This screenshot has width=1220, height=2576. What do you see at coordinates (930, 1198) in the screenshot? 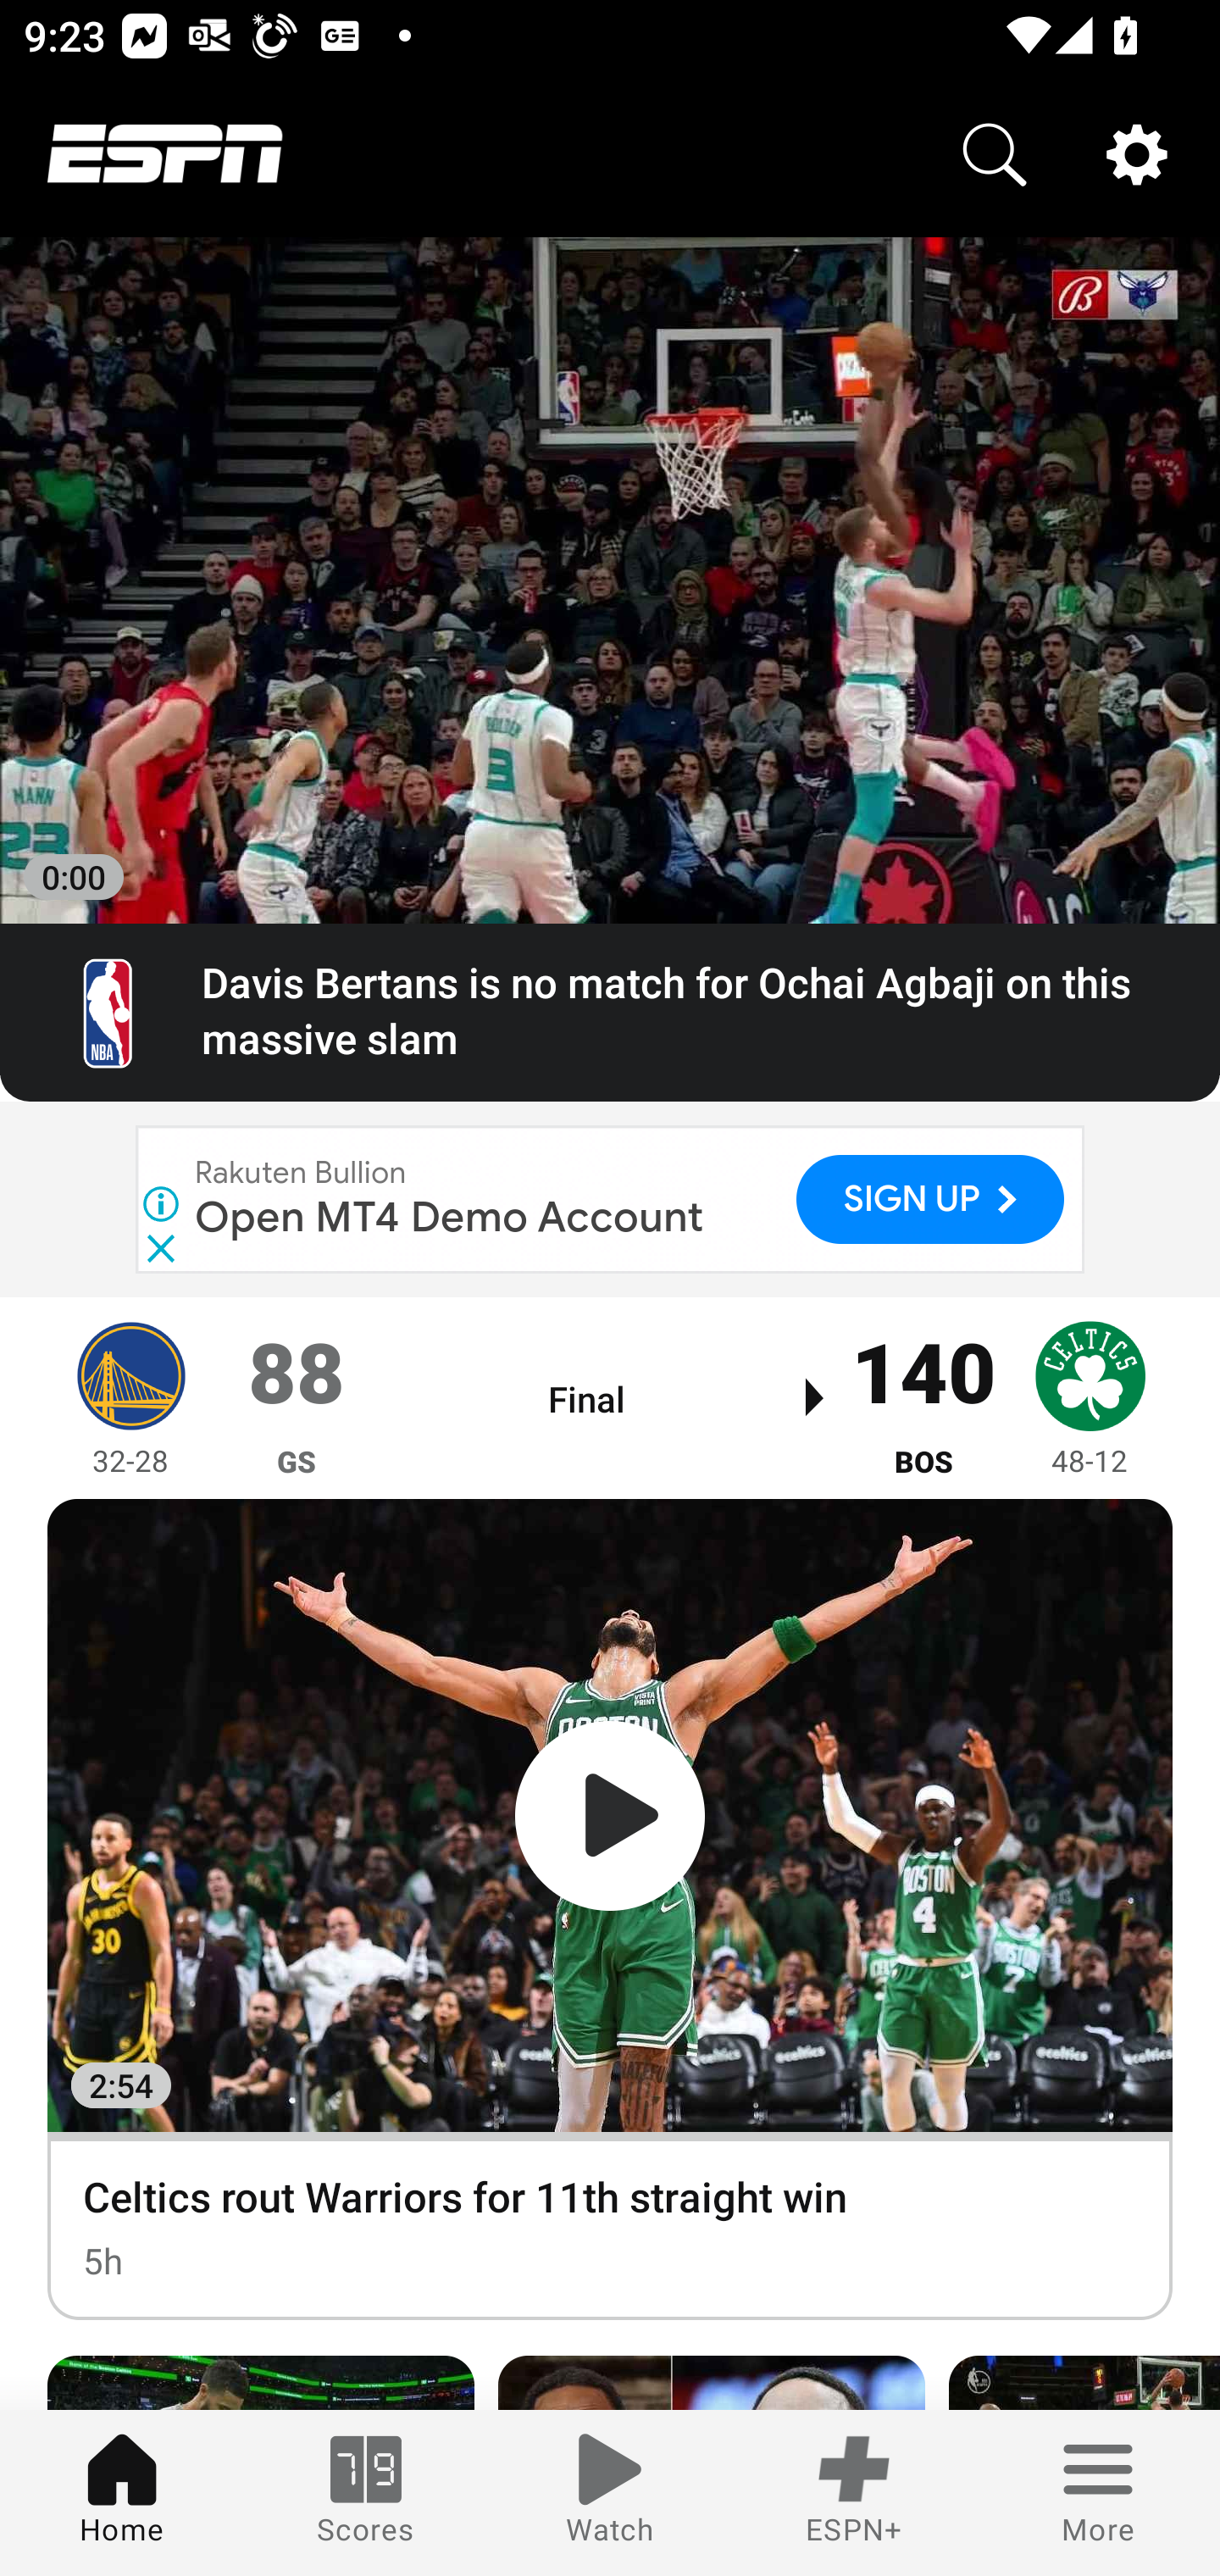
I see `SIGN UP` at bounding box center [930, 1198].